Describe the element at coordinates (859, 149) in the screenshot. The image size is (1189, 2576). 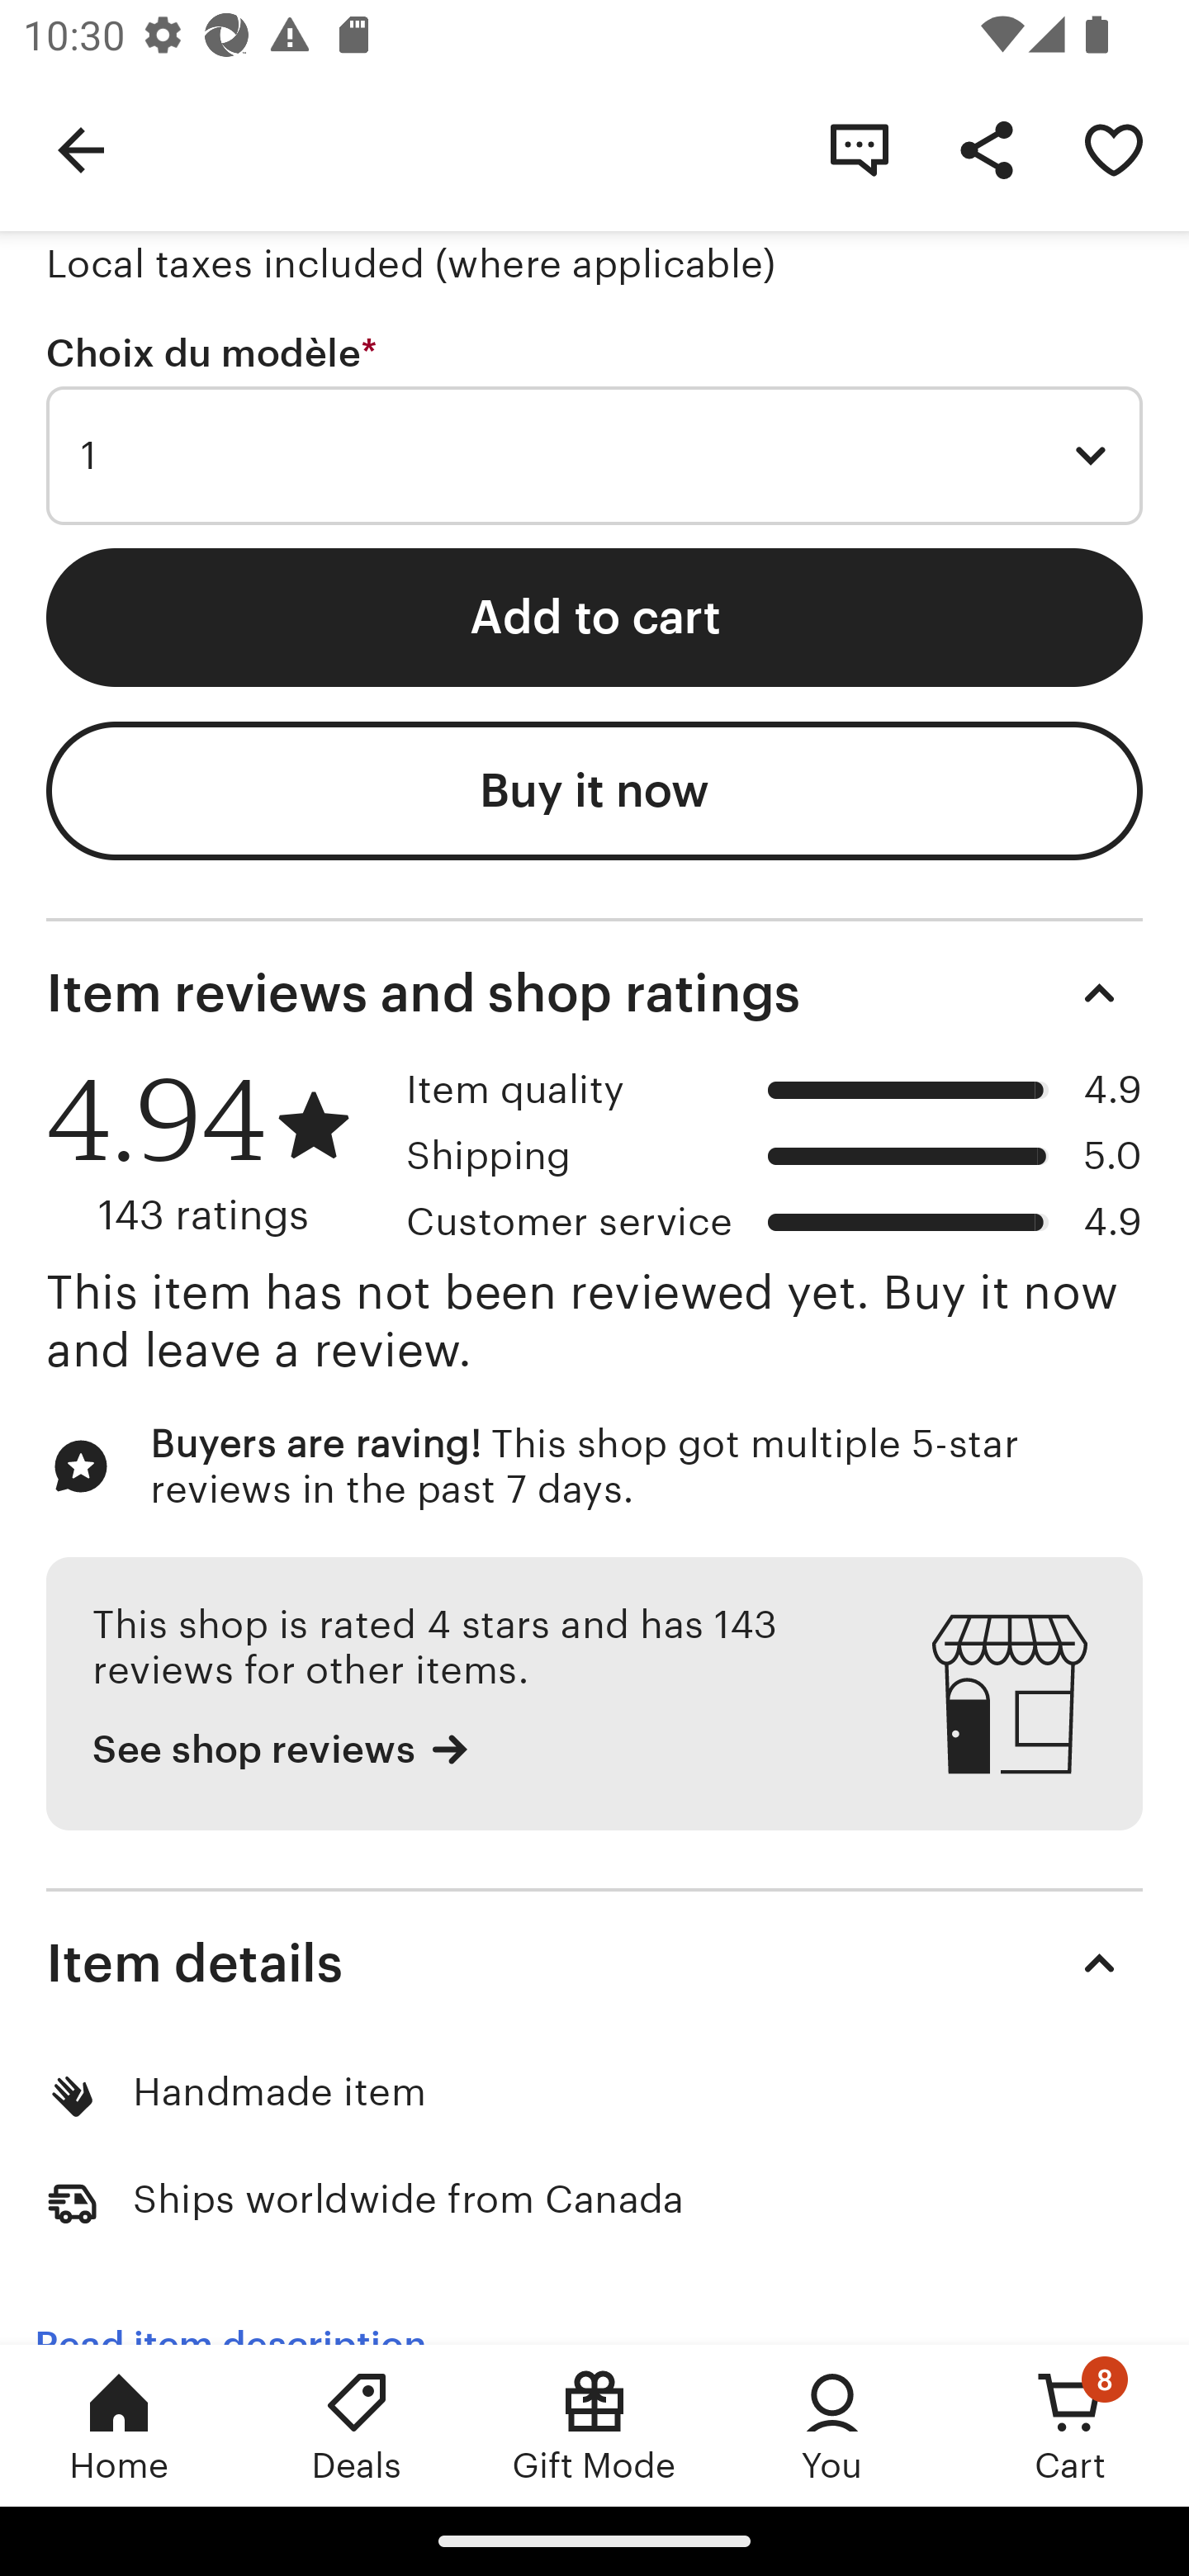
I see `Contact shop` at that location.